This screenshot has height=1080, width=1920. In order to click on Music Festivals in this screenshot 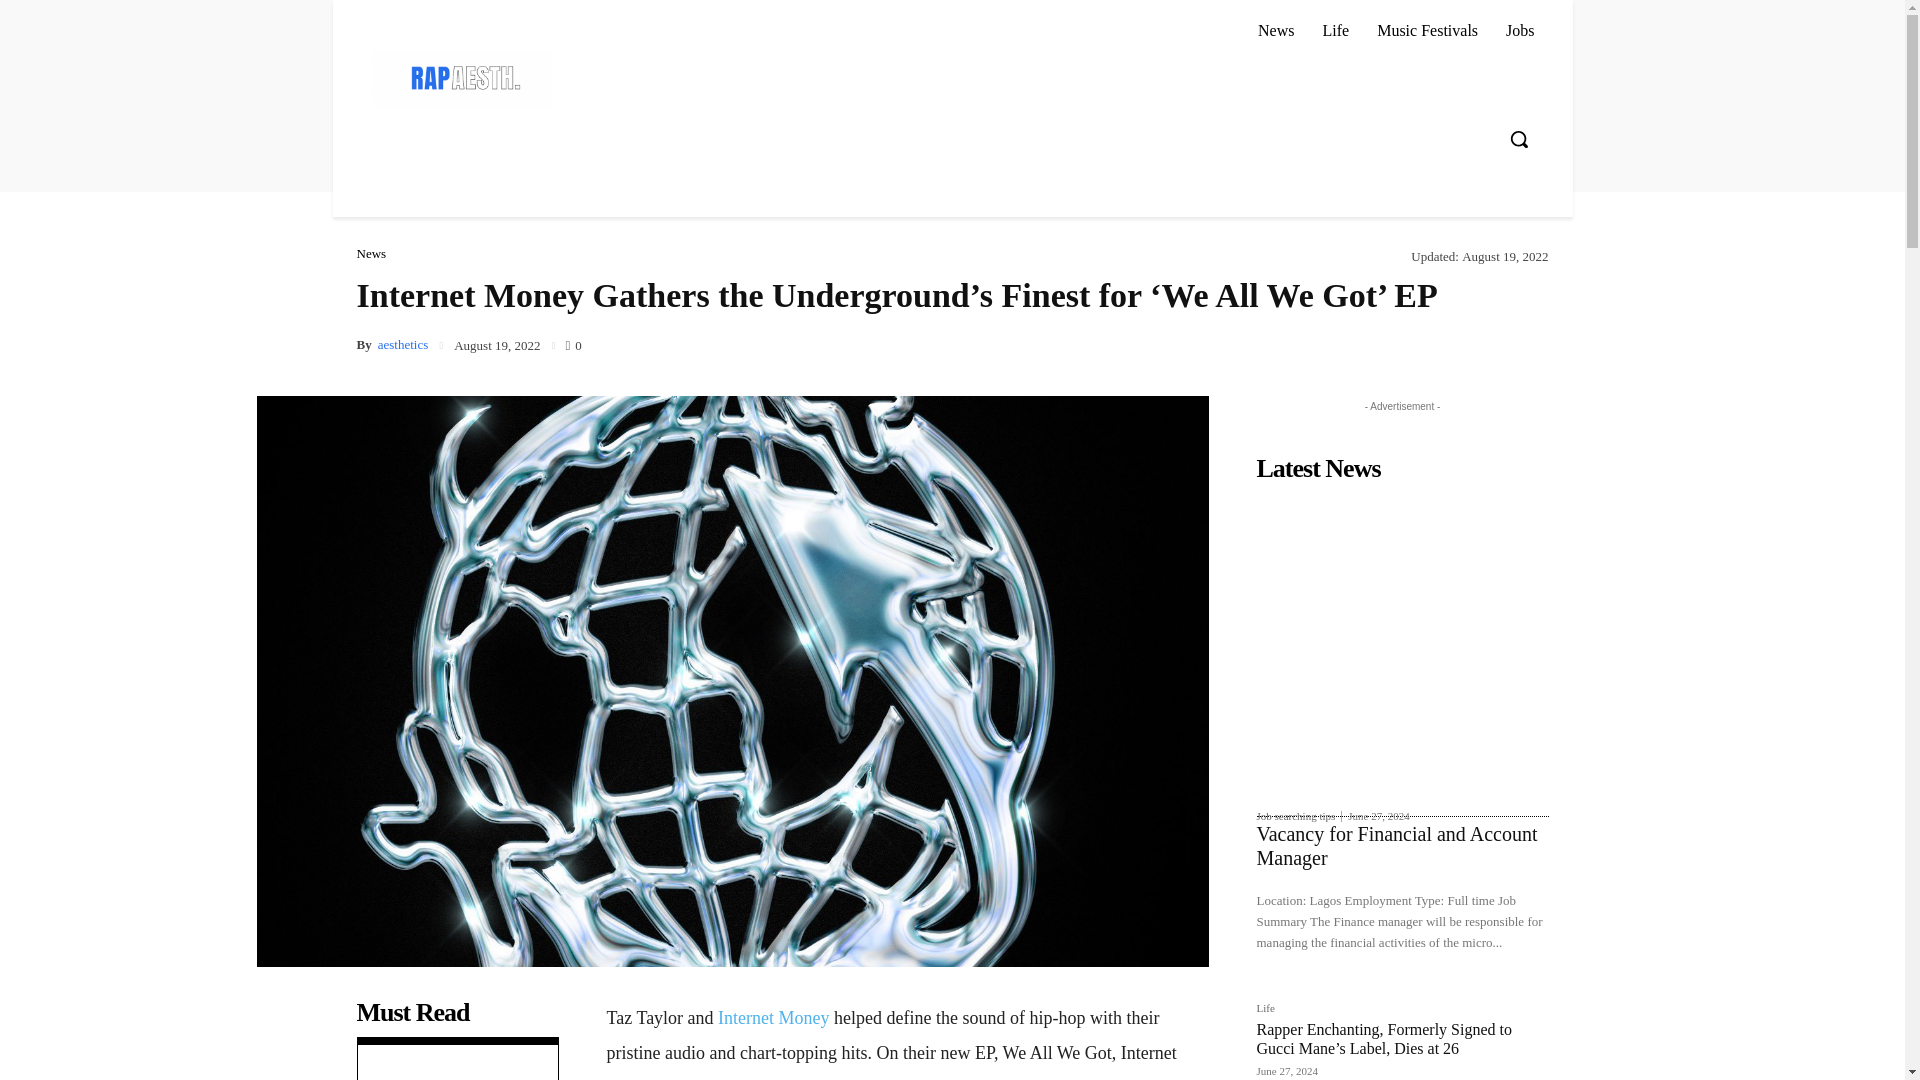, I will do `click(1427, 30)`.